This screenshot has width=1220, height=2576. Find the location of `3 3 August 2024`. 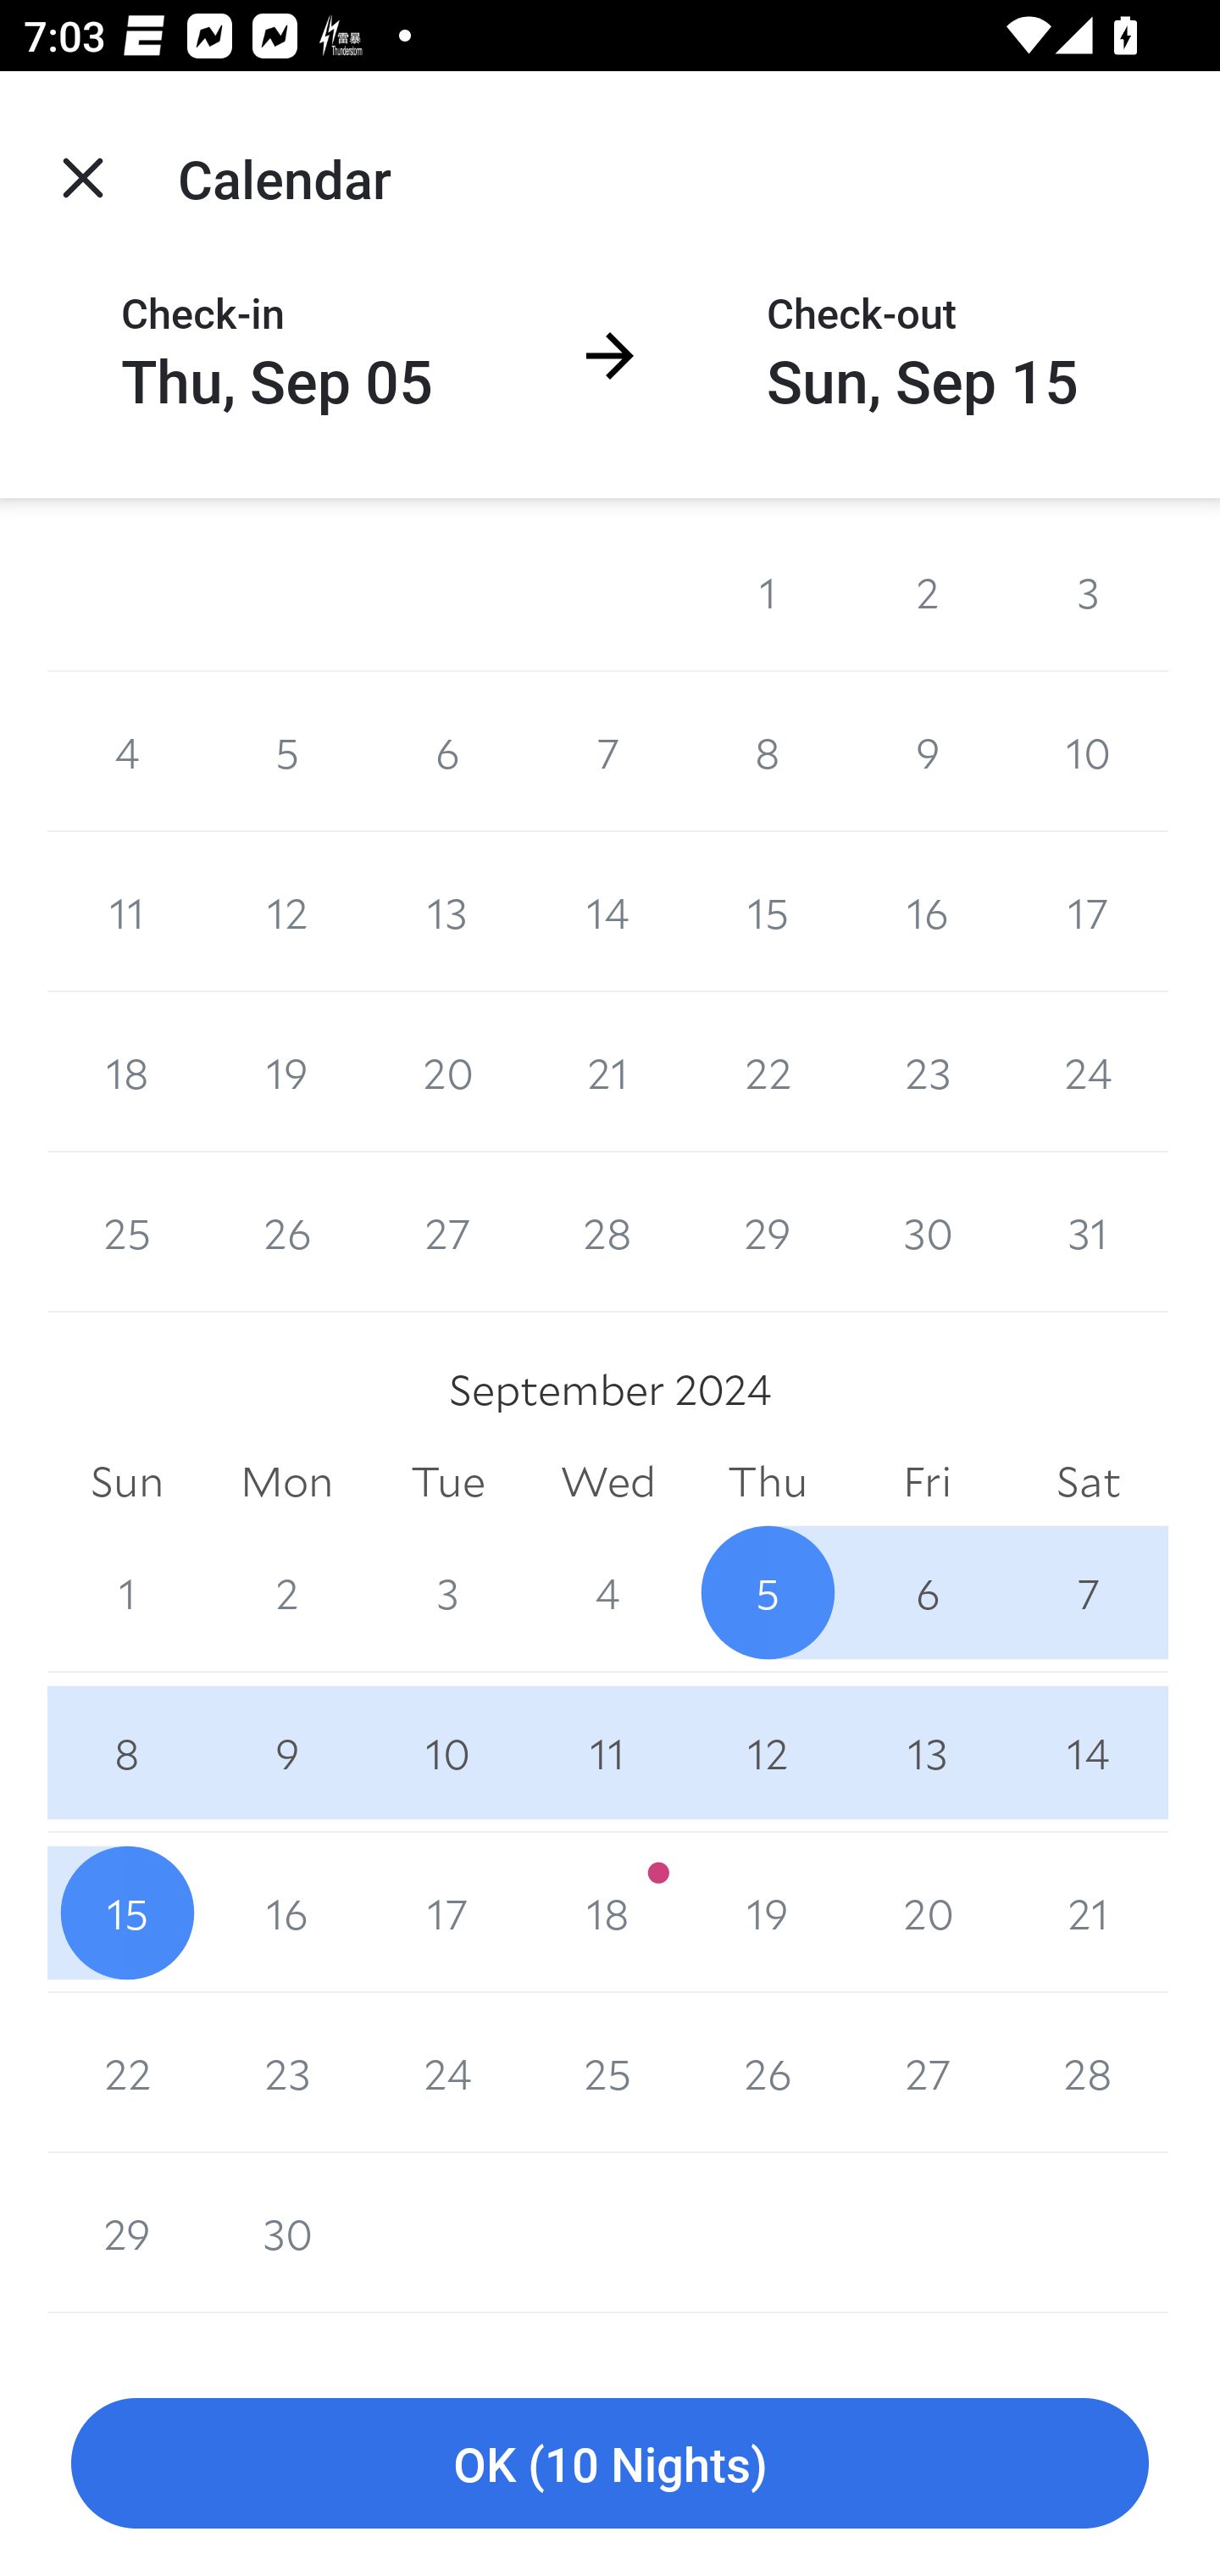

3 3 August 2024 is located at coordinates (1088, 591).